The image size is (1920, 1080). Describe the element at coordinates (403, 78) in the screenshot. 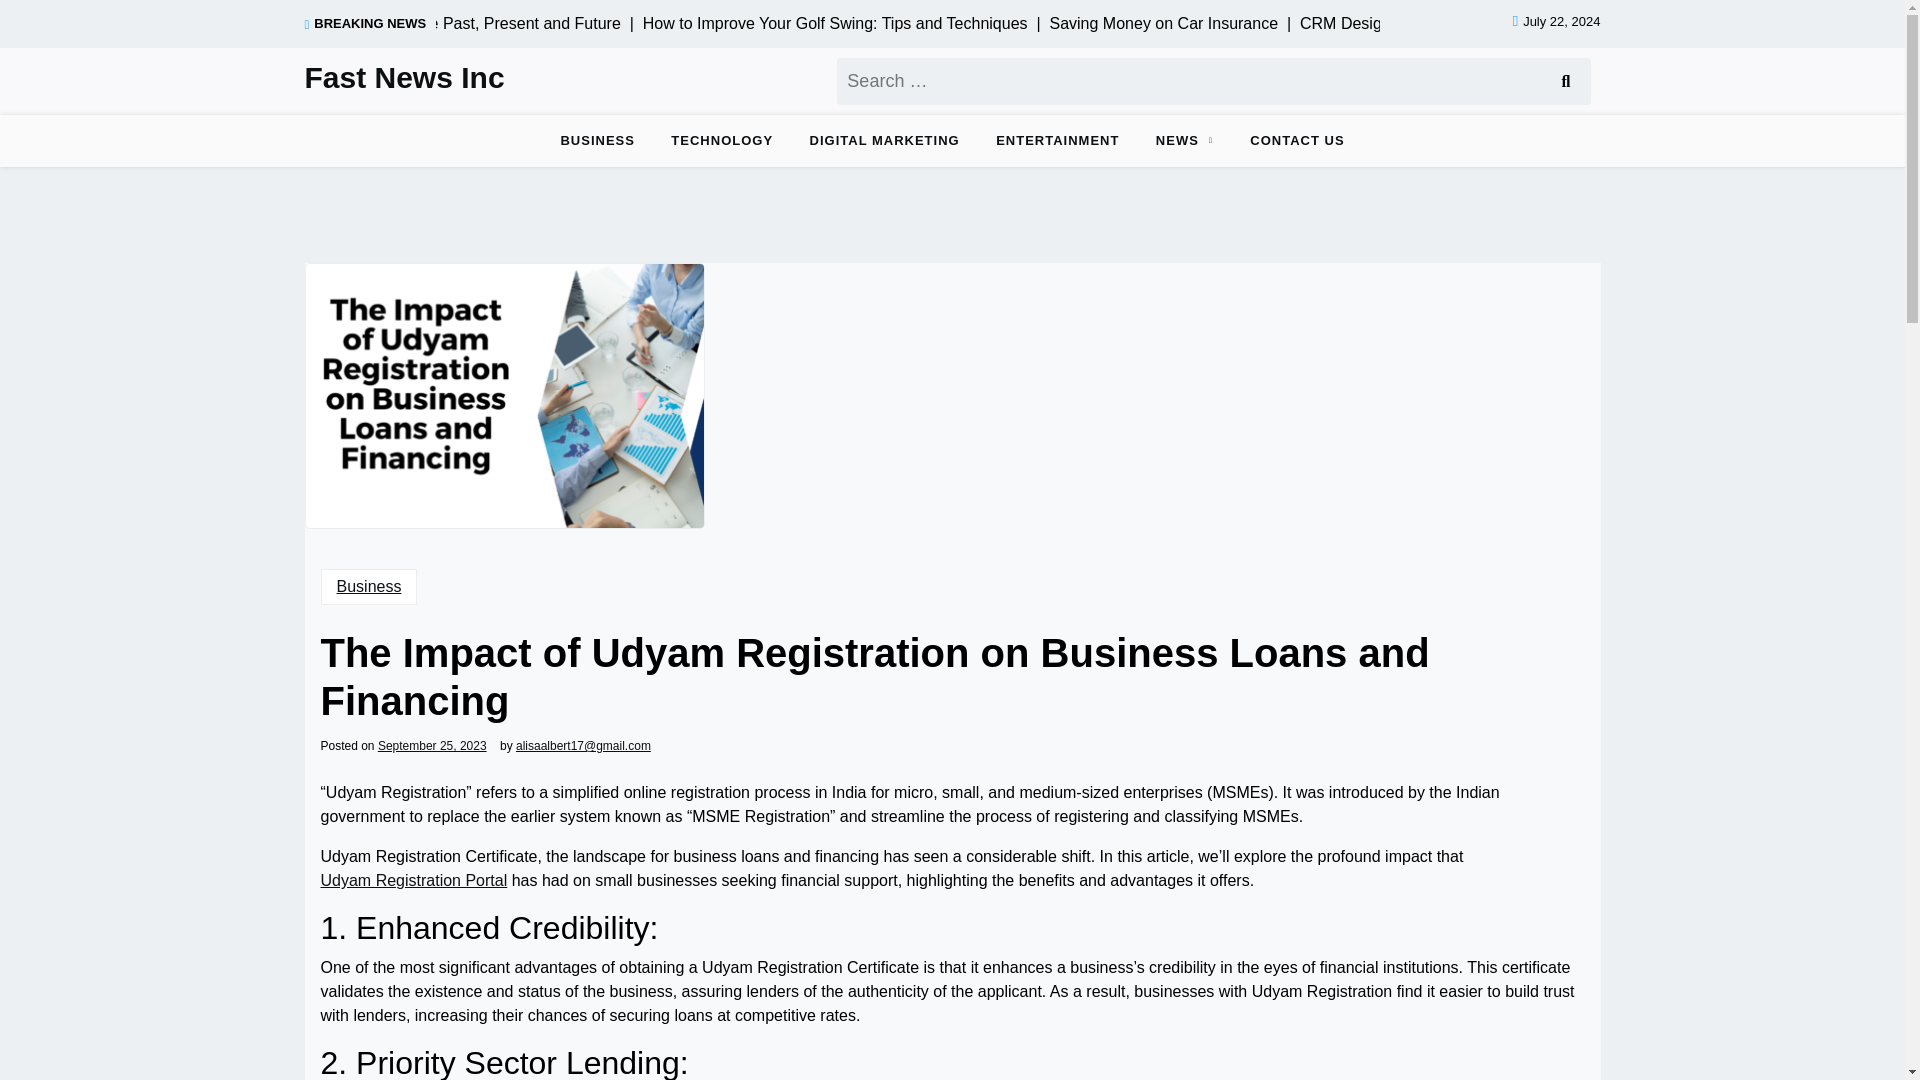

I see `Fast News Inc` at that location.